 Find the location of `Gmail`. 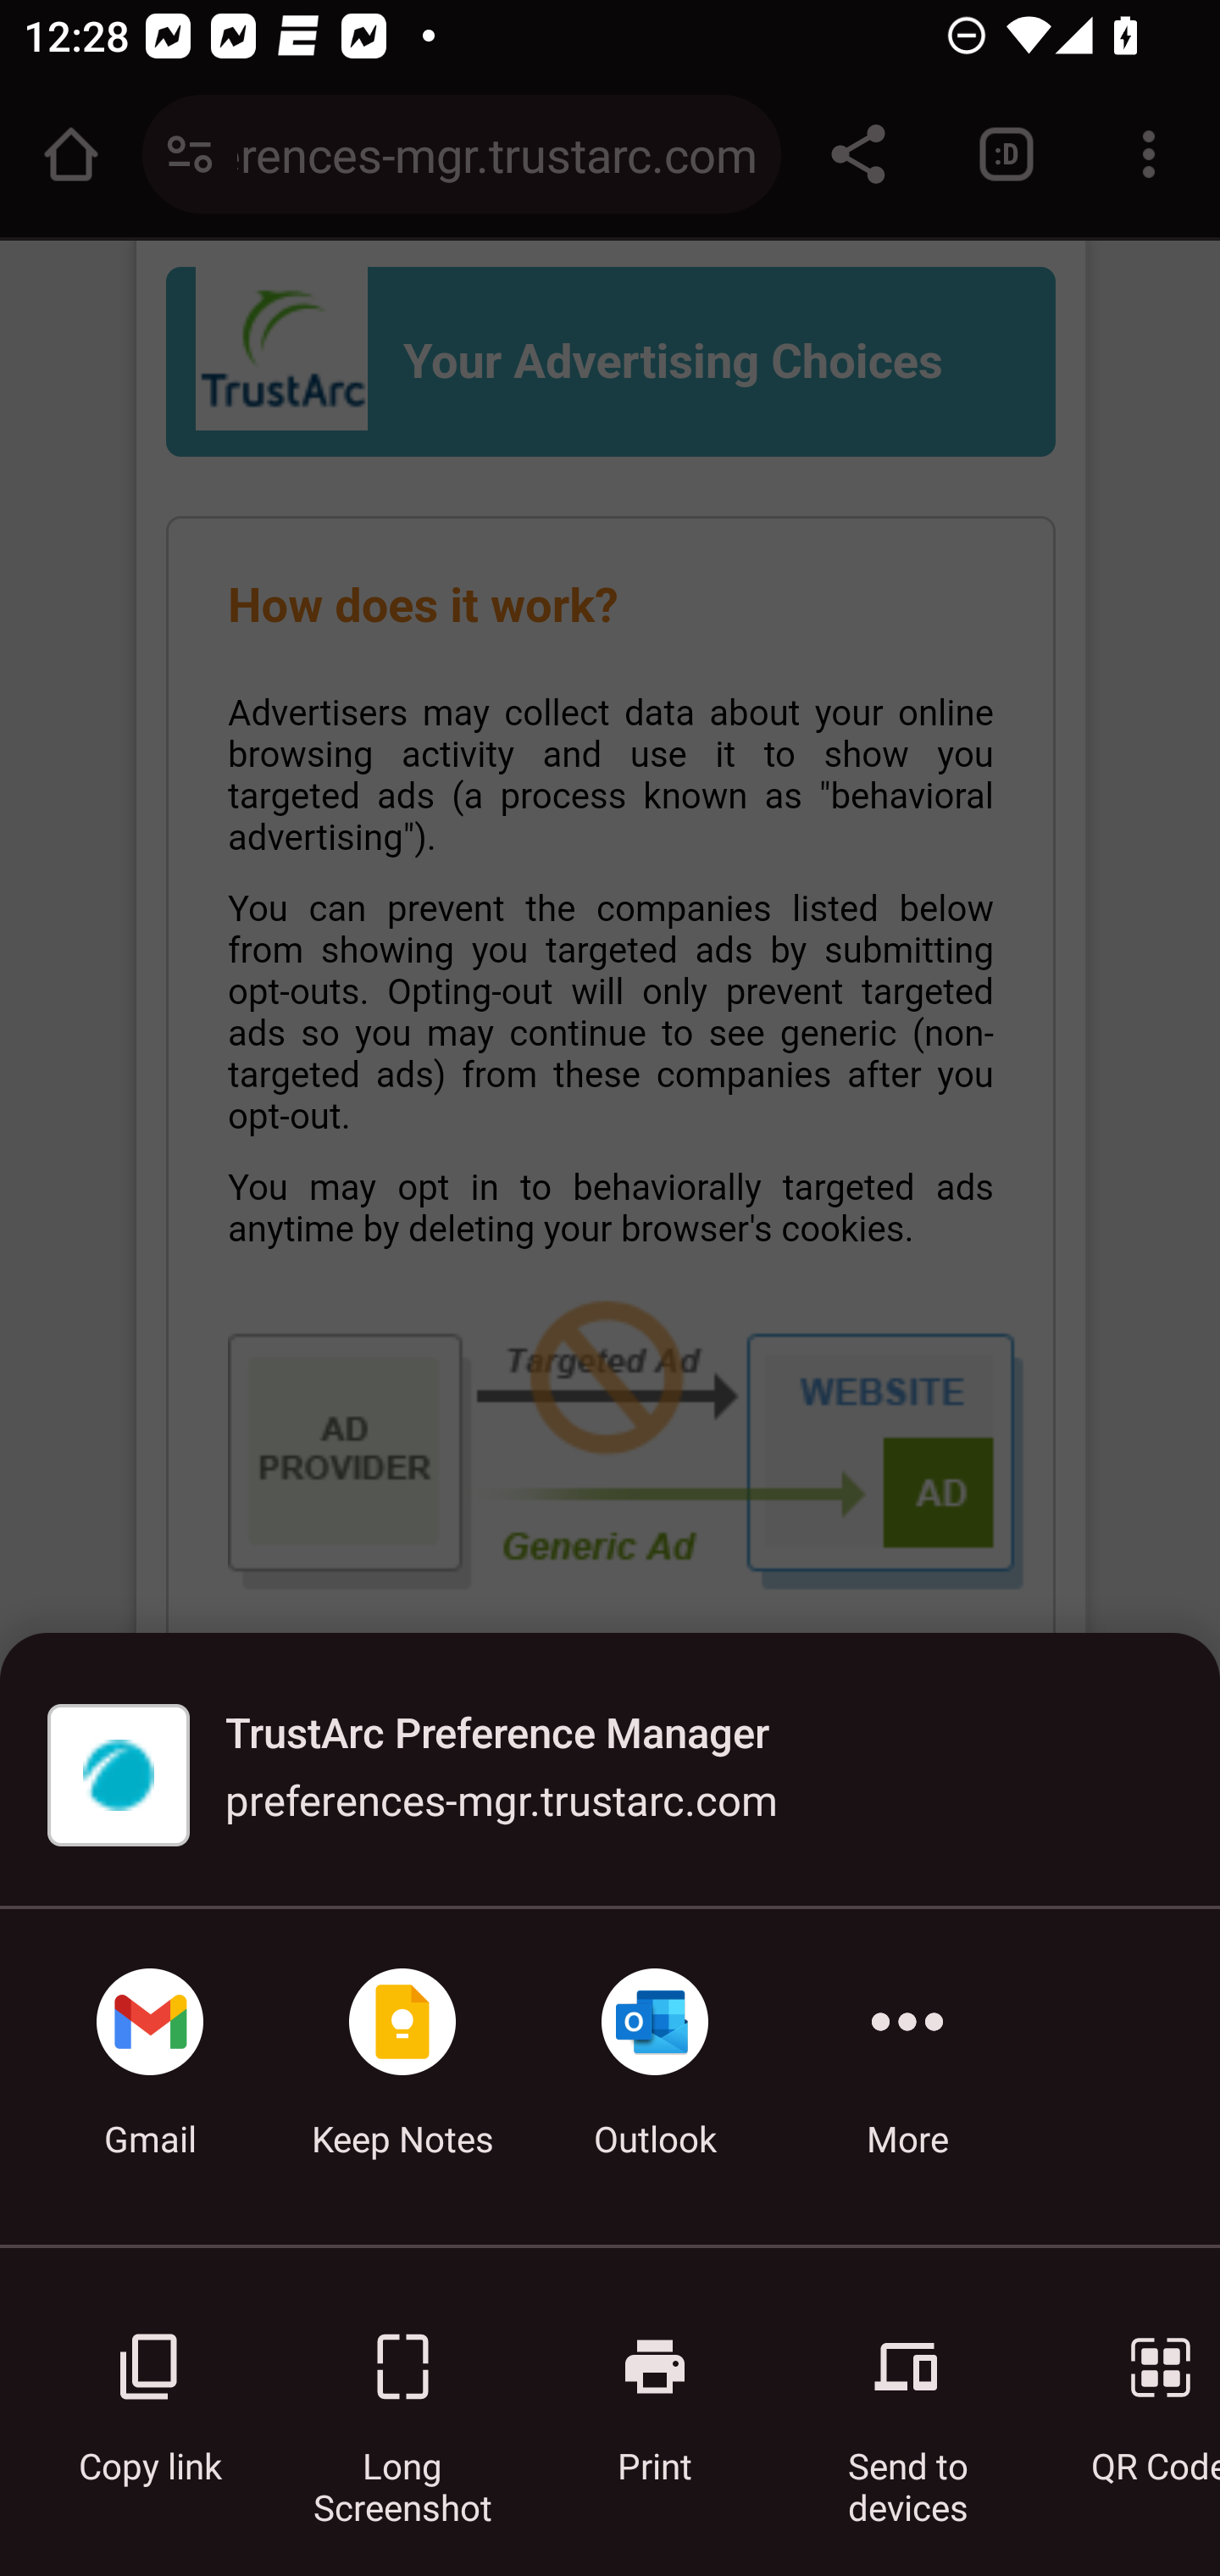

Gmail is located at coordinates (150, 2076).